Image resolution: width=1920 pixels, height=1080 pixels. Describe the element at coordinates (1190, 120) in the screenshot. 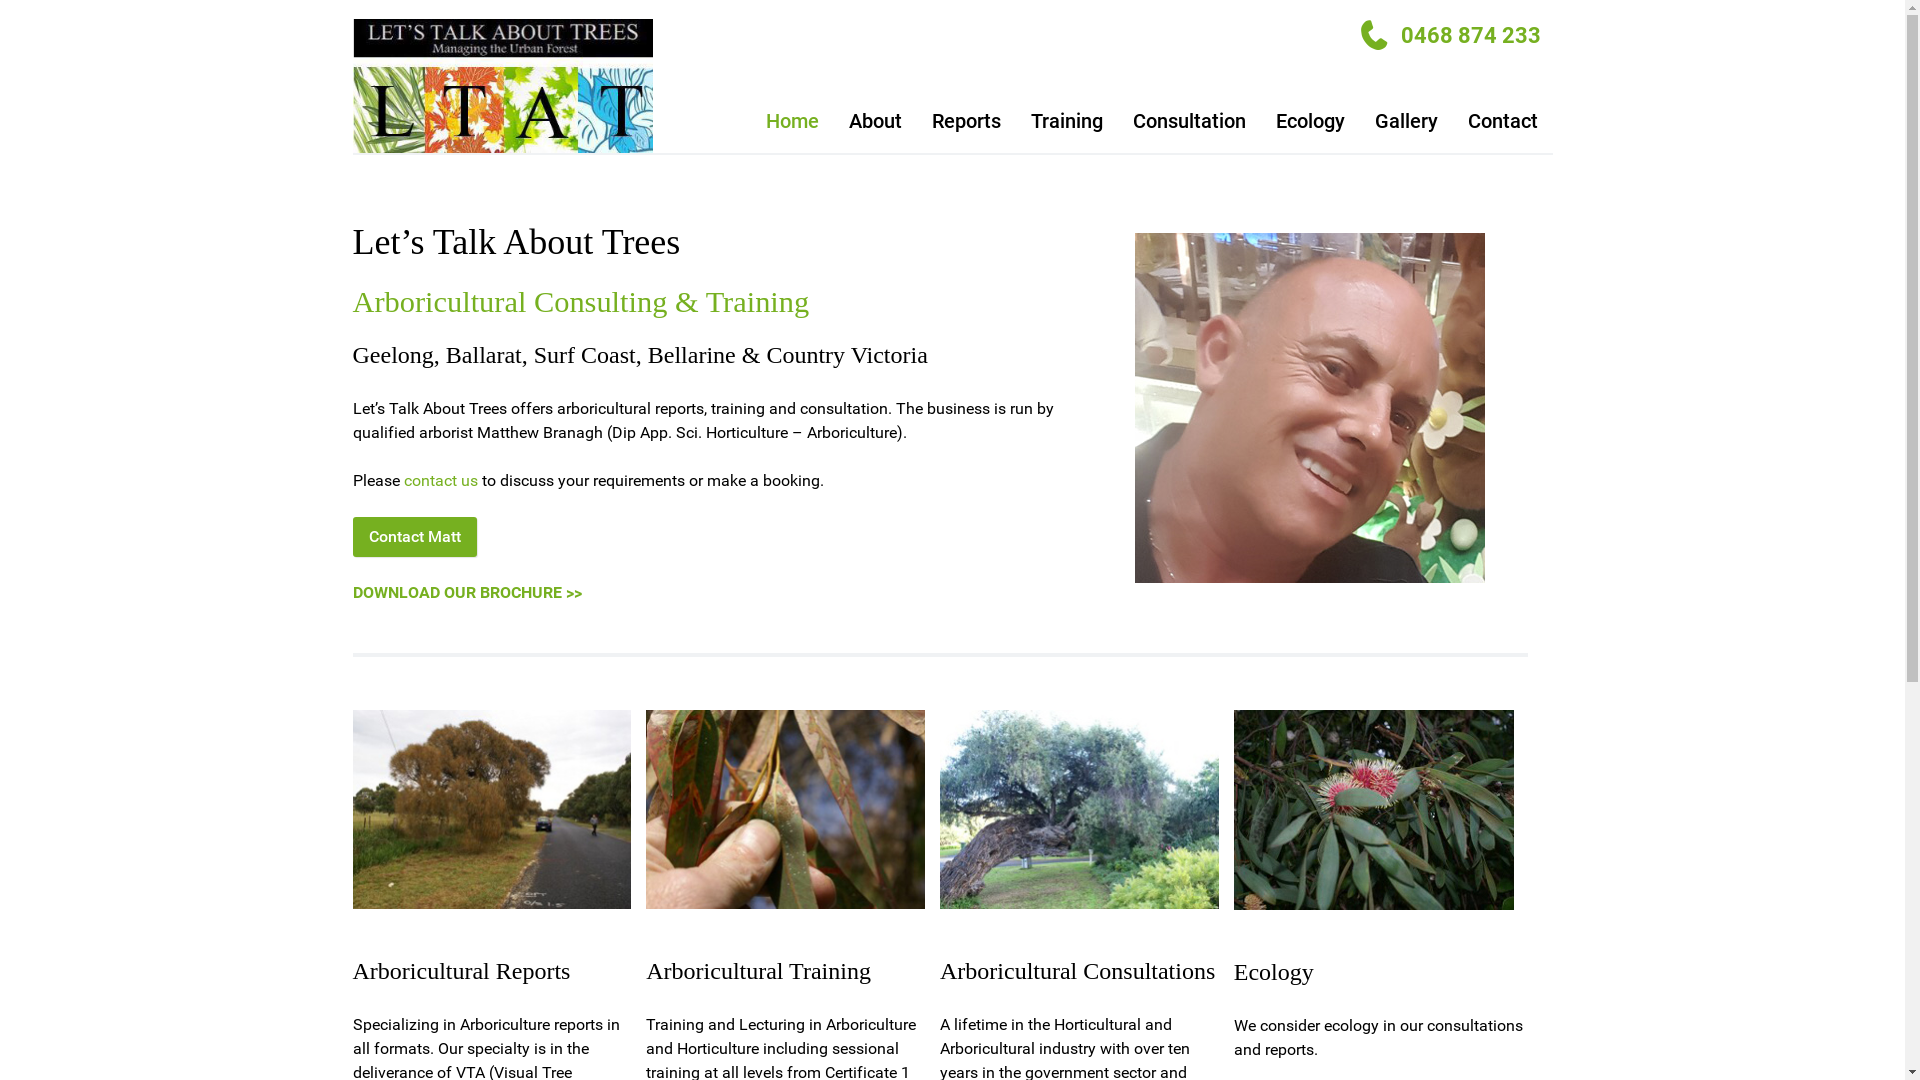

I see `Consultation` at that location.